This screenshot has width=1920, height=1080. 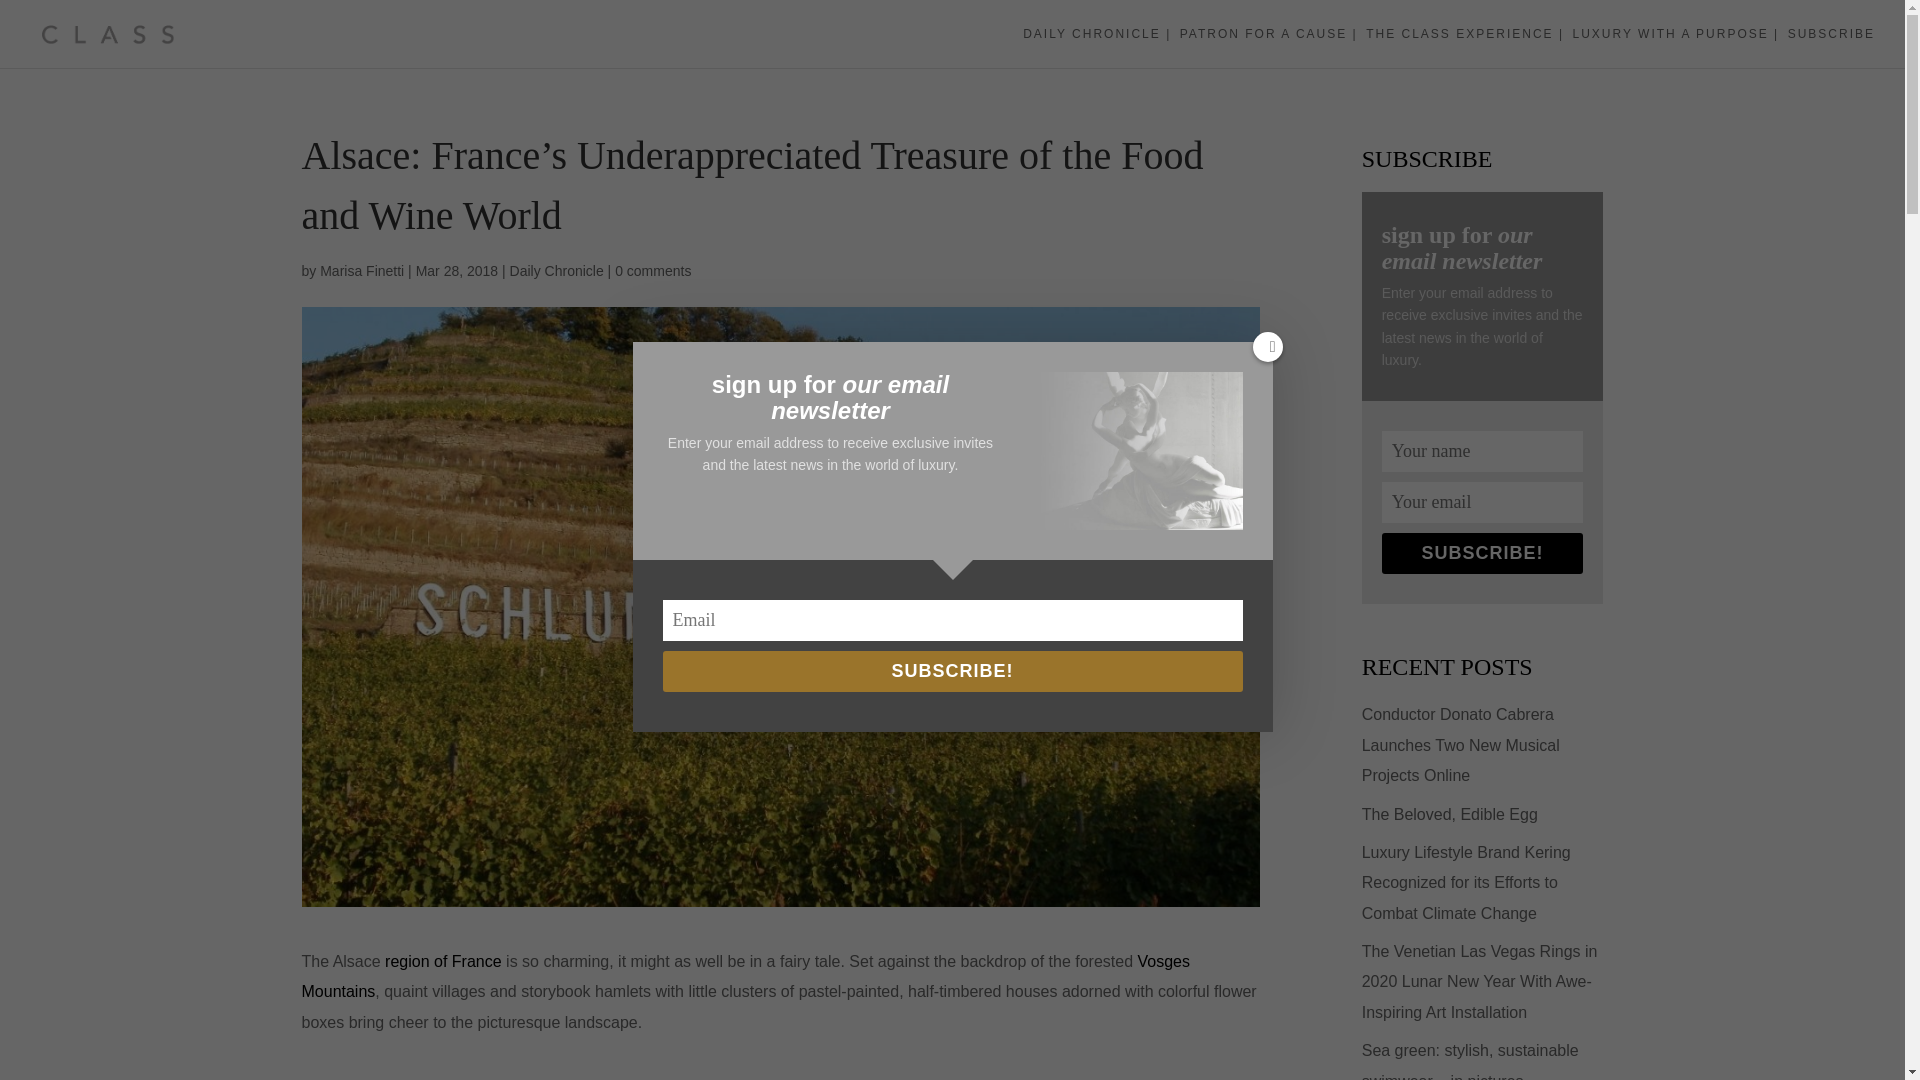 What do you see at coordinates (1449, 814) in the screenshot?
I see `The Beloved, Edible Egg` at bounding box center [1449, 814].